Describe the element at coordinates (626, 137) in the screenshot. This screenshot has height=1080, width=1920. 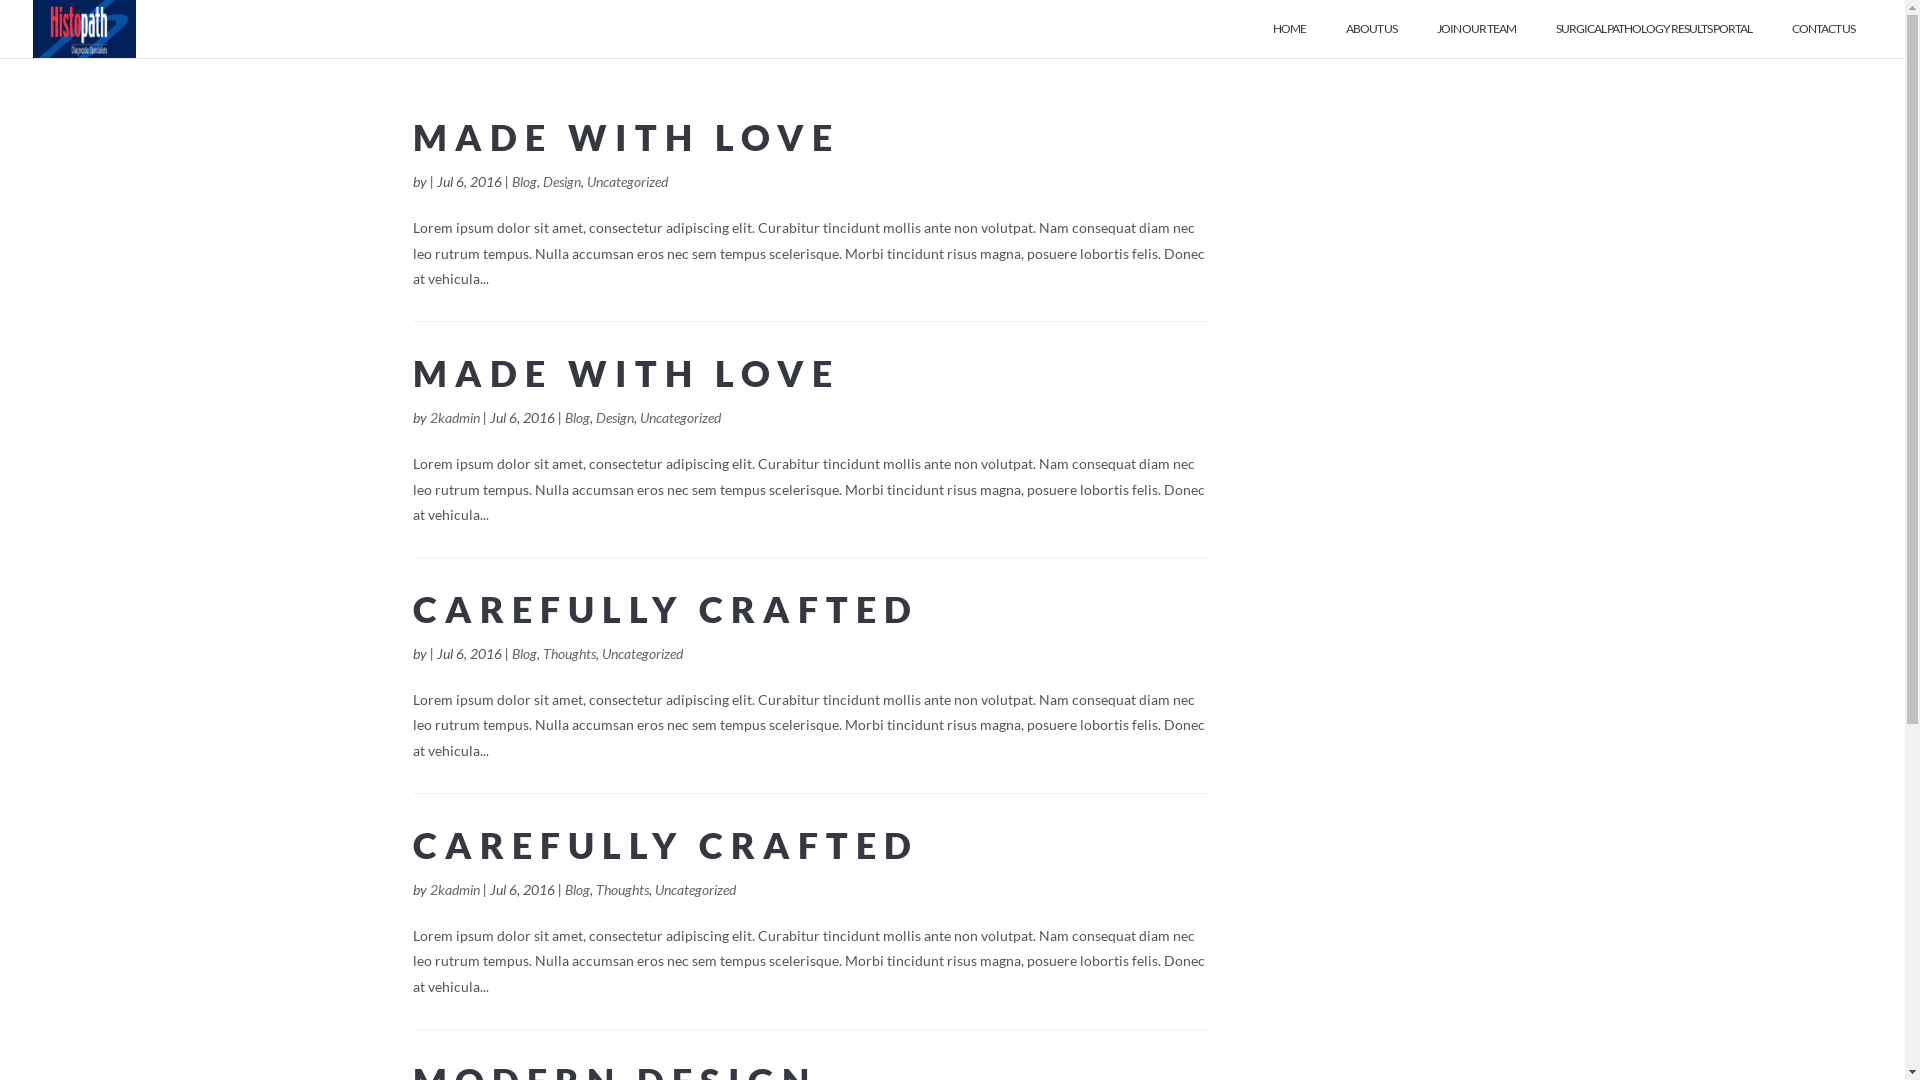
I see `MADE WITH LOVE` at that location.